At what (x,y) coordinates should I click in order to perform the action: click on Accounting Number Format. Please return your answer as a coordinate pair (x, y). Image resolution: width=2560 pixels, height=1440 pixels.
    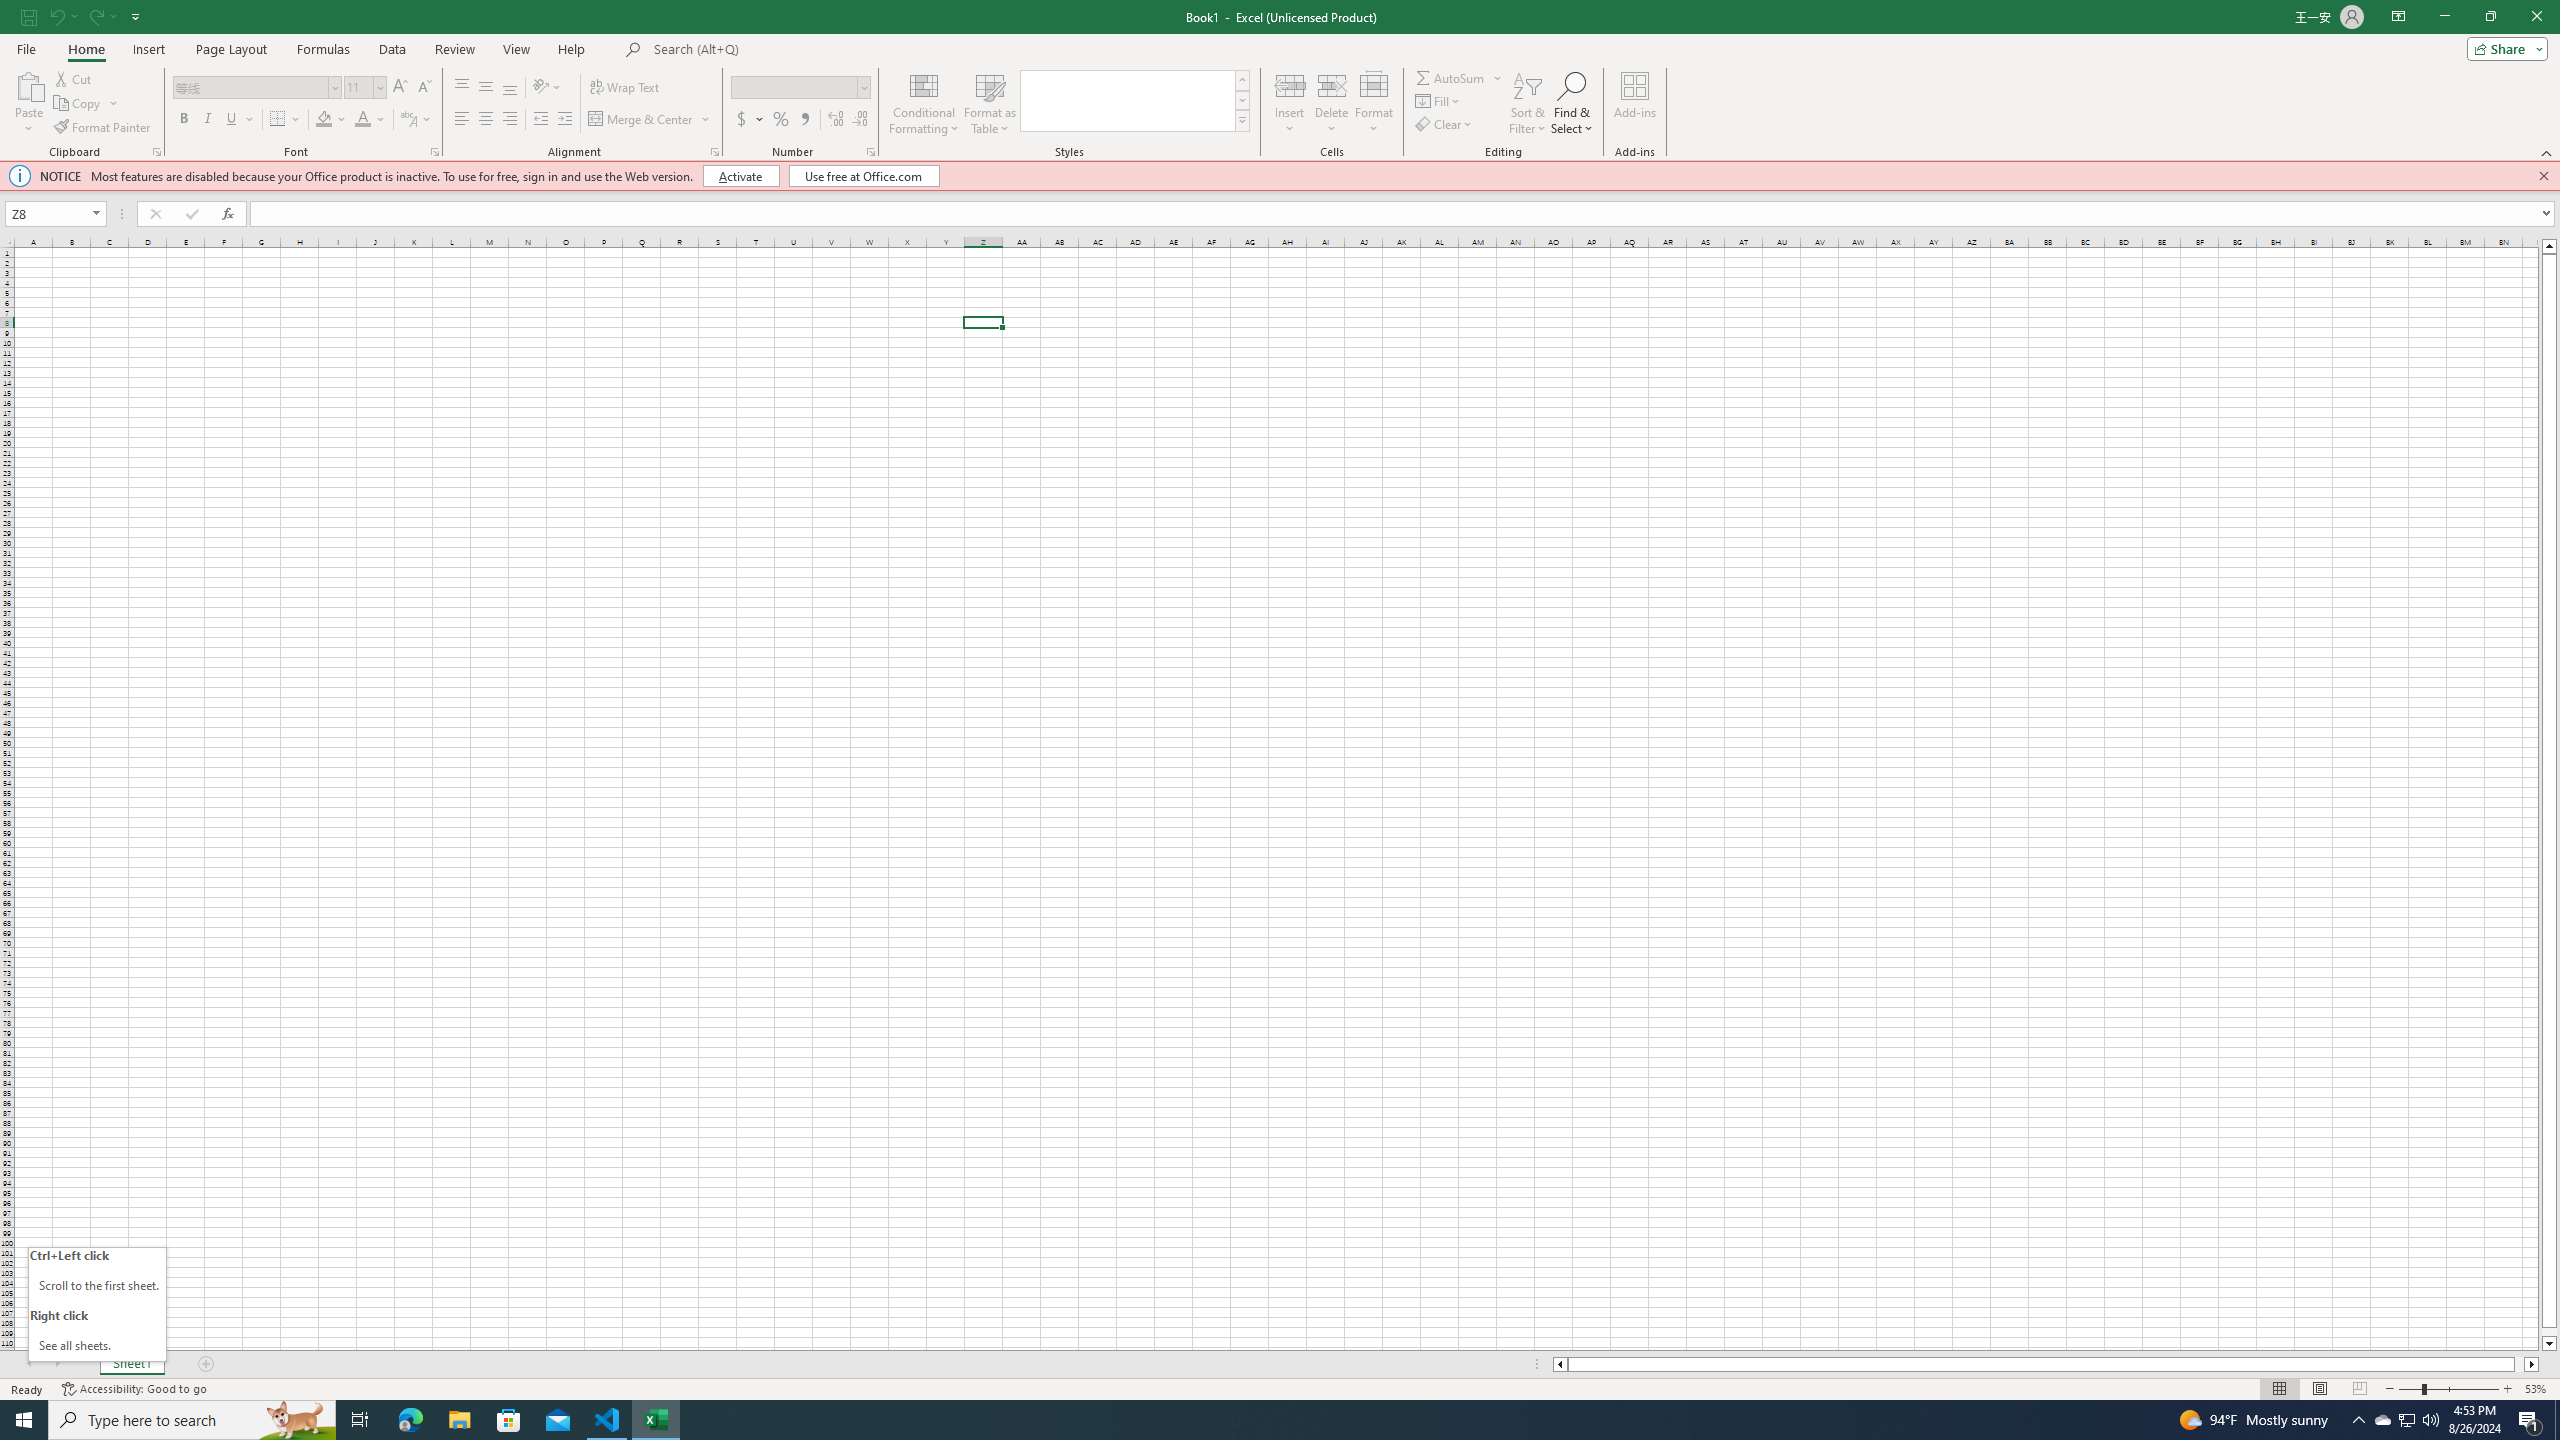
    Looking at the image, I should click on (750, 120).